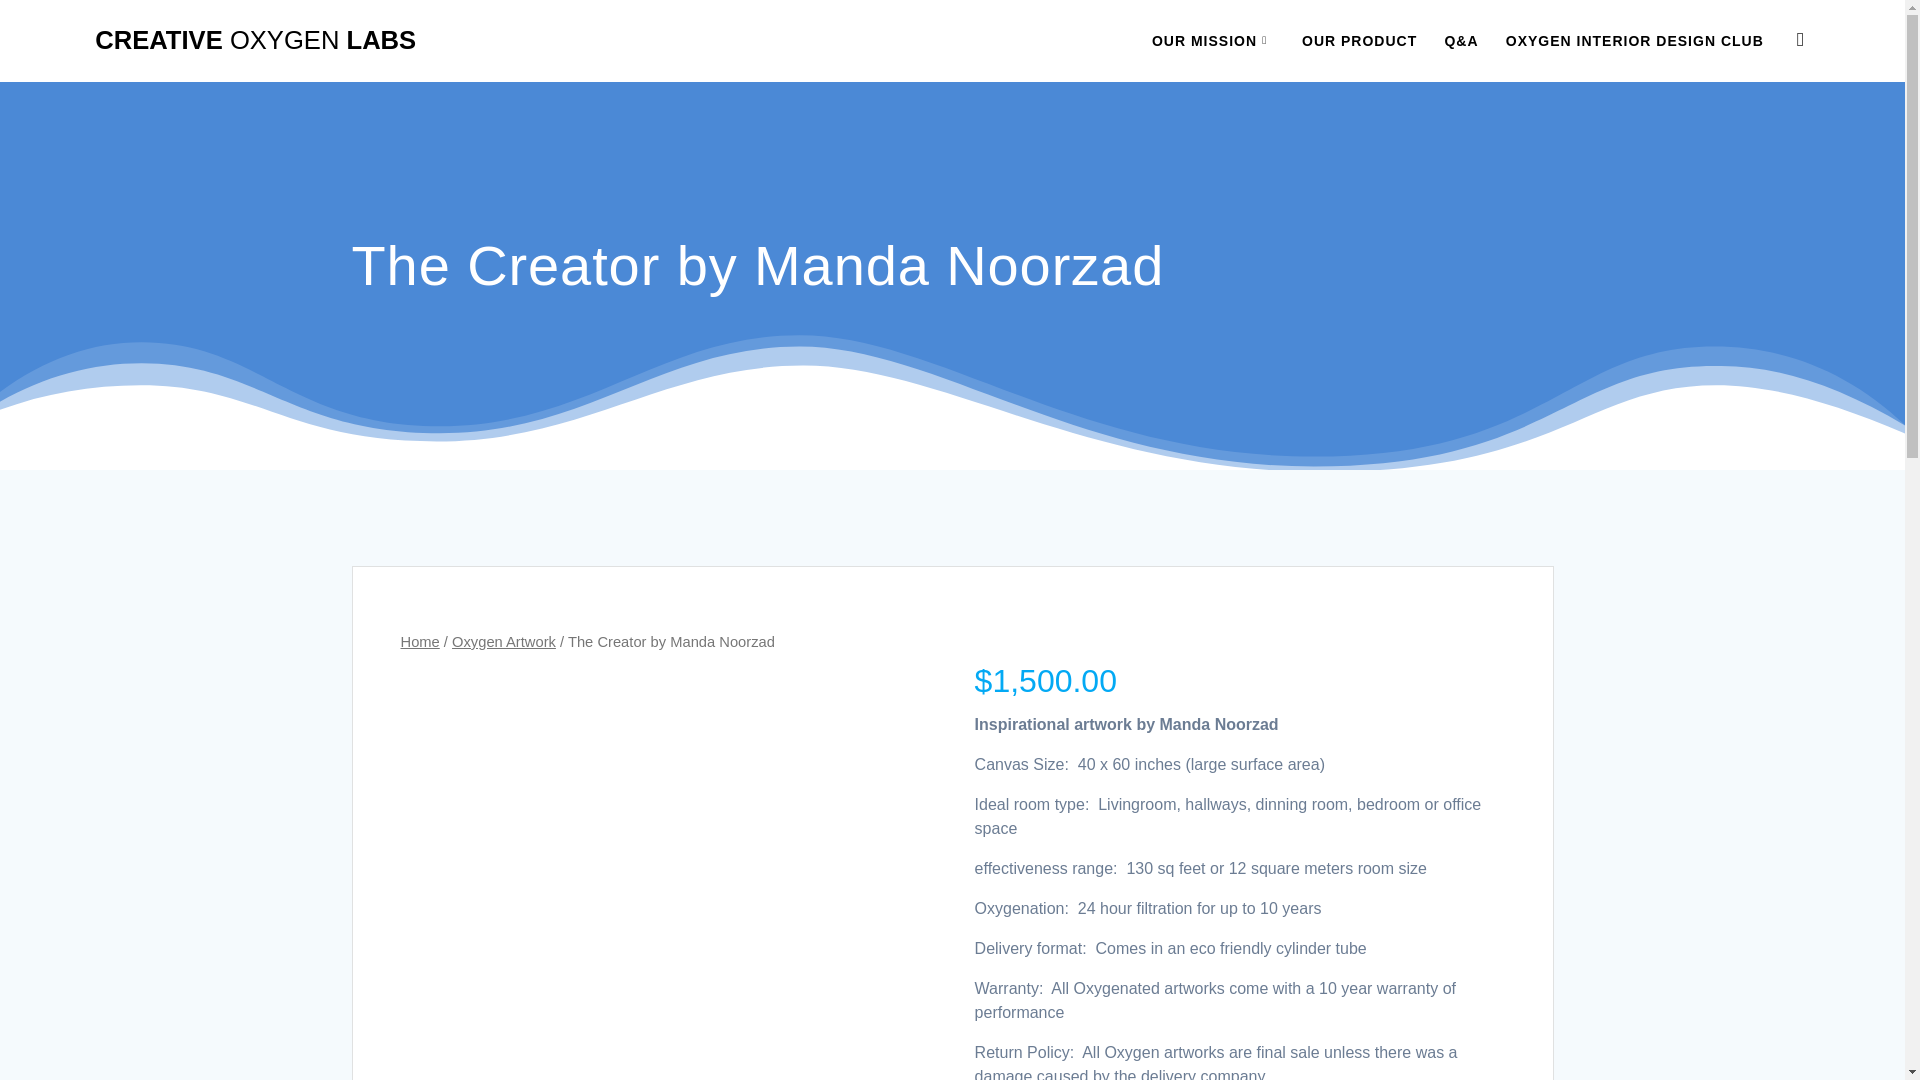 The image size is (1920, 1080). Describe the element at coordinates (1213, 40) in the screenshot. I see `OUR MISSION` at that location.